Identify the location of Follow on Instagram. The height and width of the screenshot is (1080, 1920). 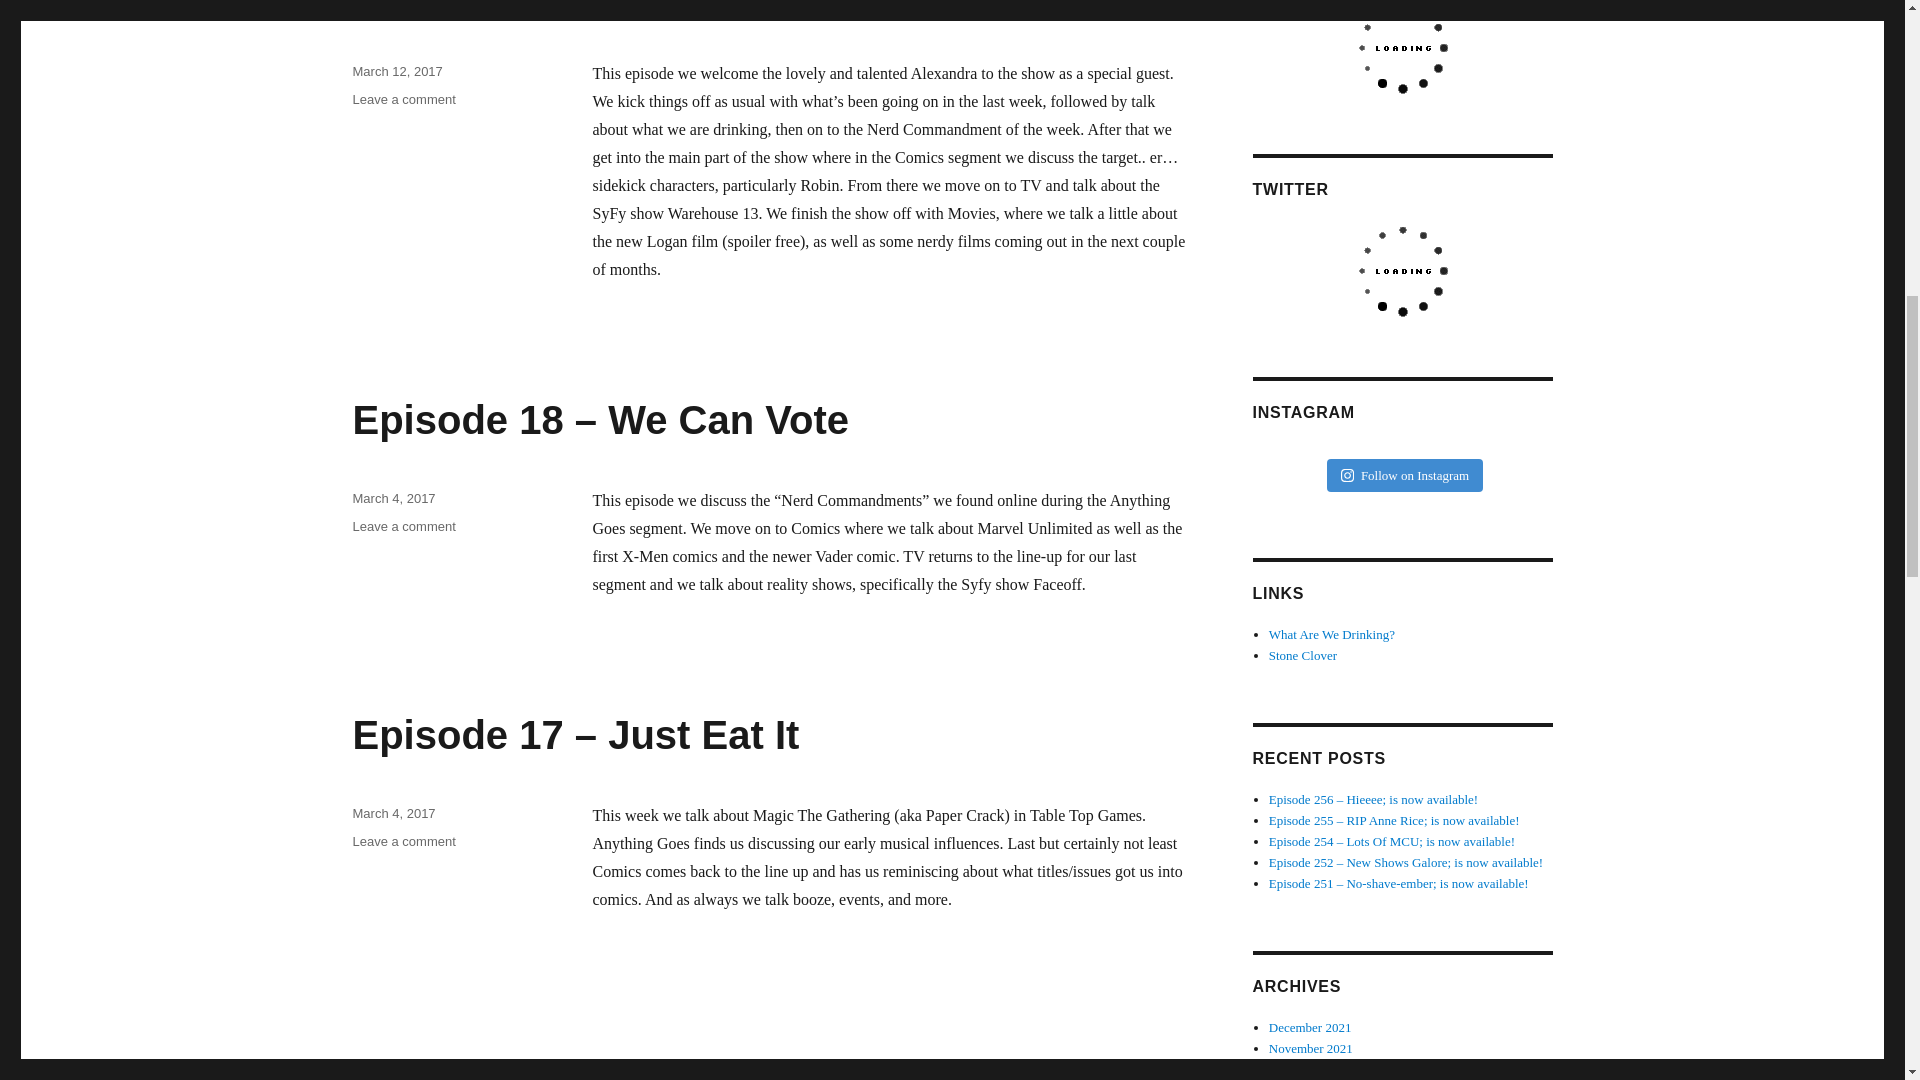
(403, 98).